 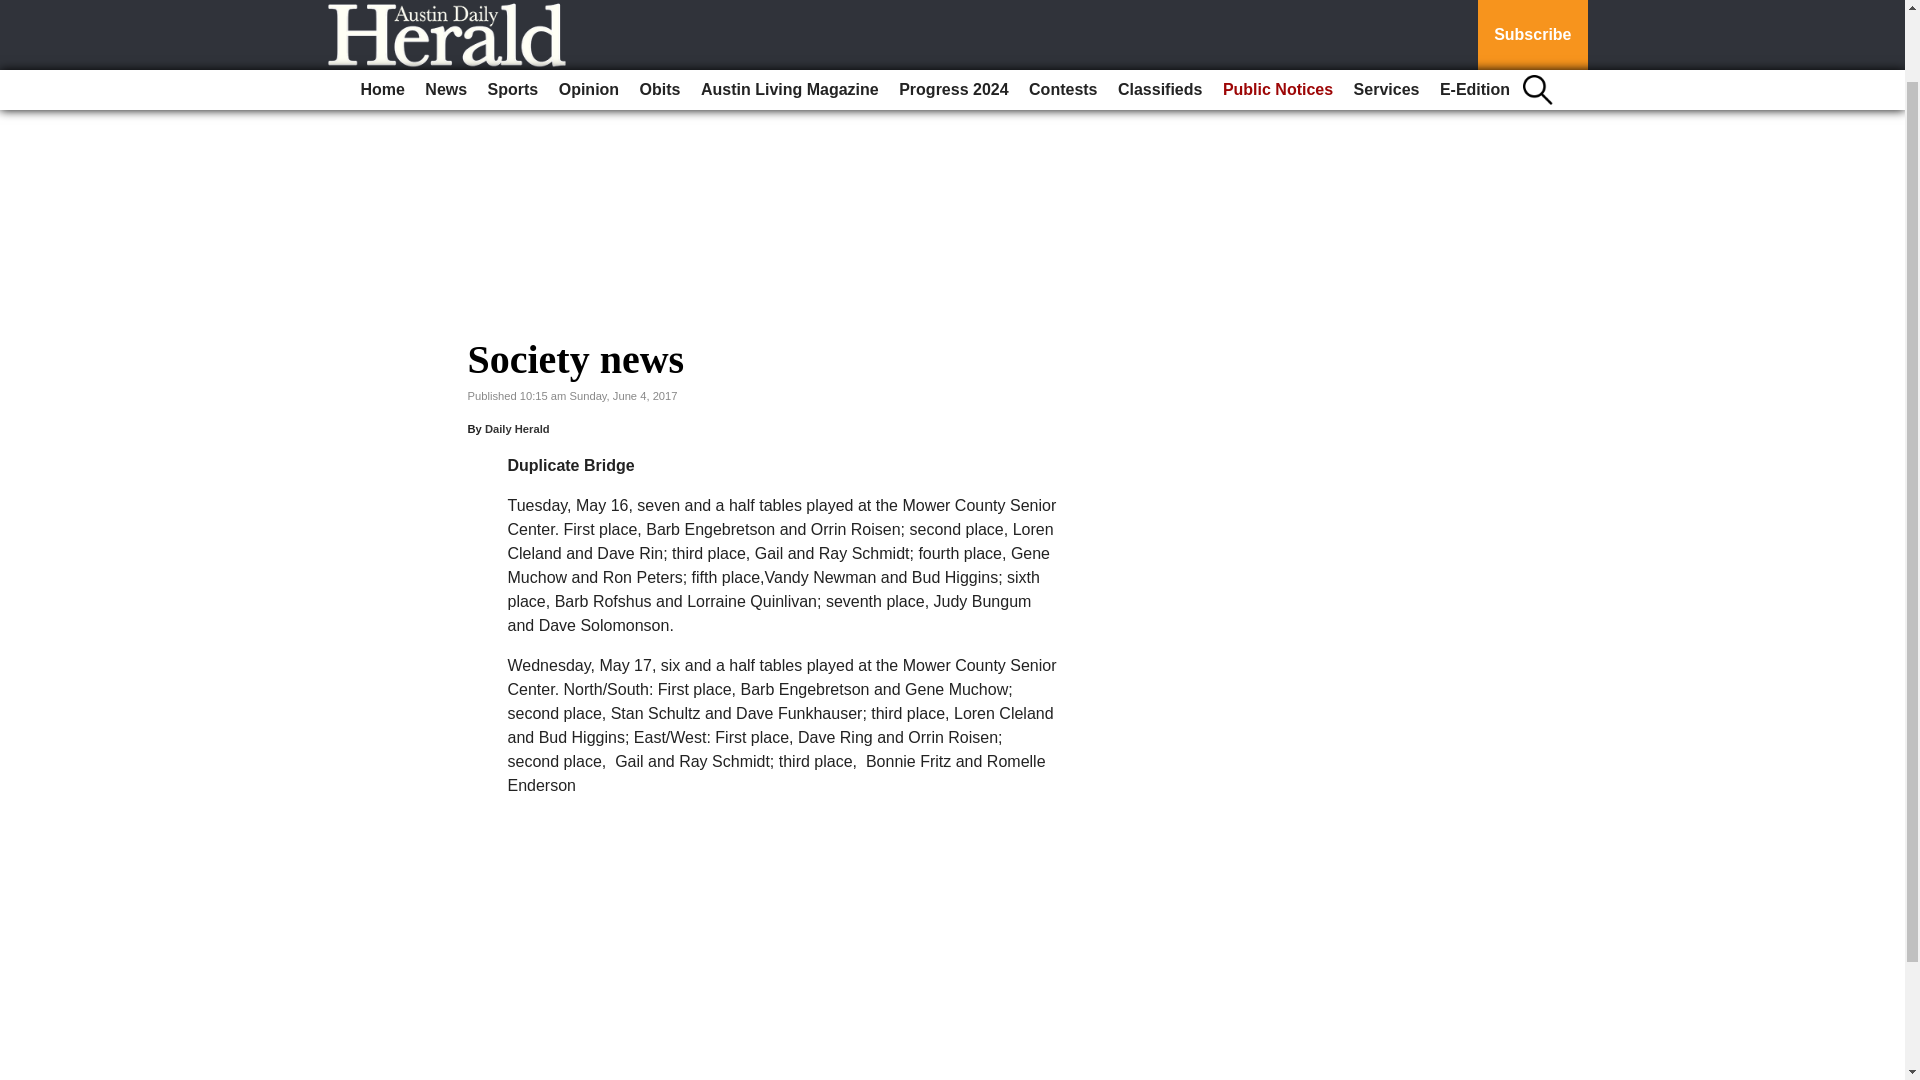 I want to click on Sports, so click(x=514, y=14).